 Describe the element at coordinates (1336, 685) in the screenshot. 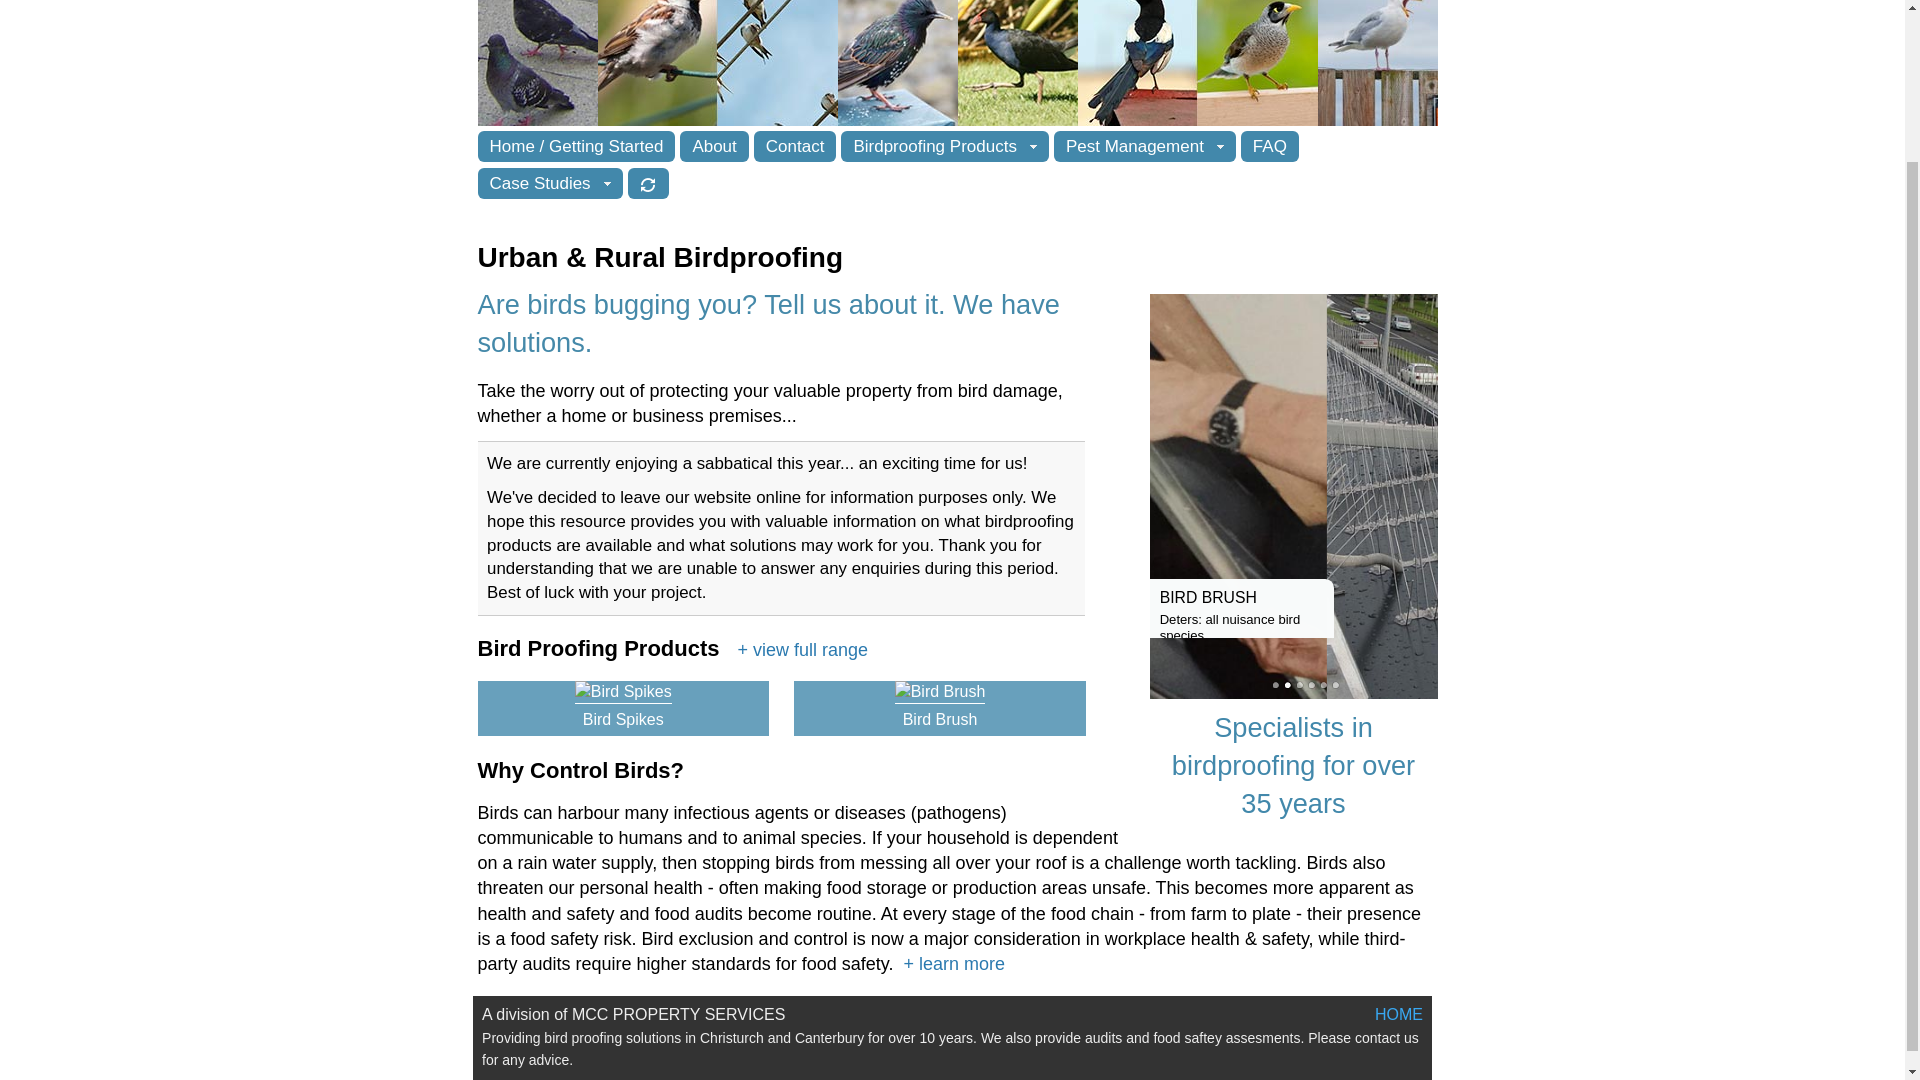

I see `Case Study` at that location.